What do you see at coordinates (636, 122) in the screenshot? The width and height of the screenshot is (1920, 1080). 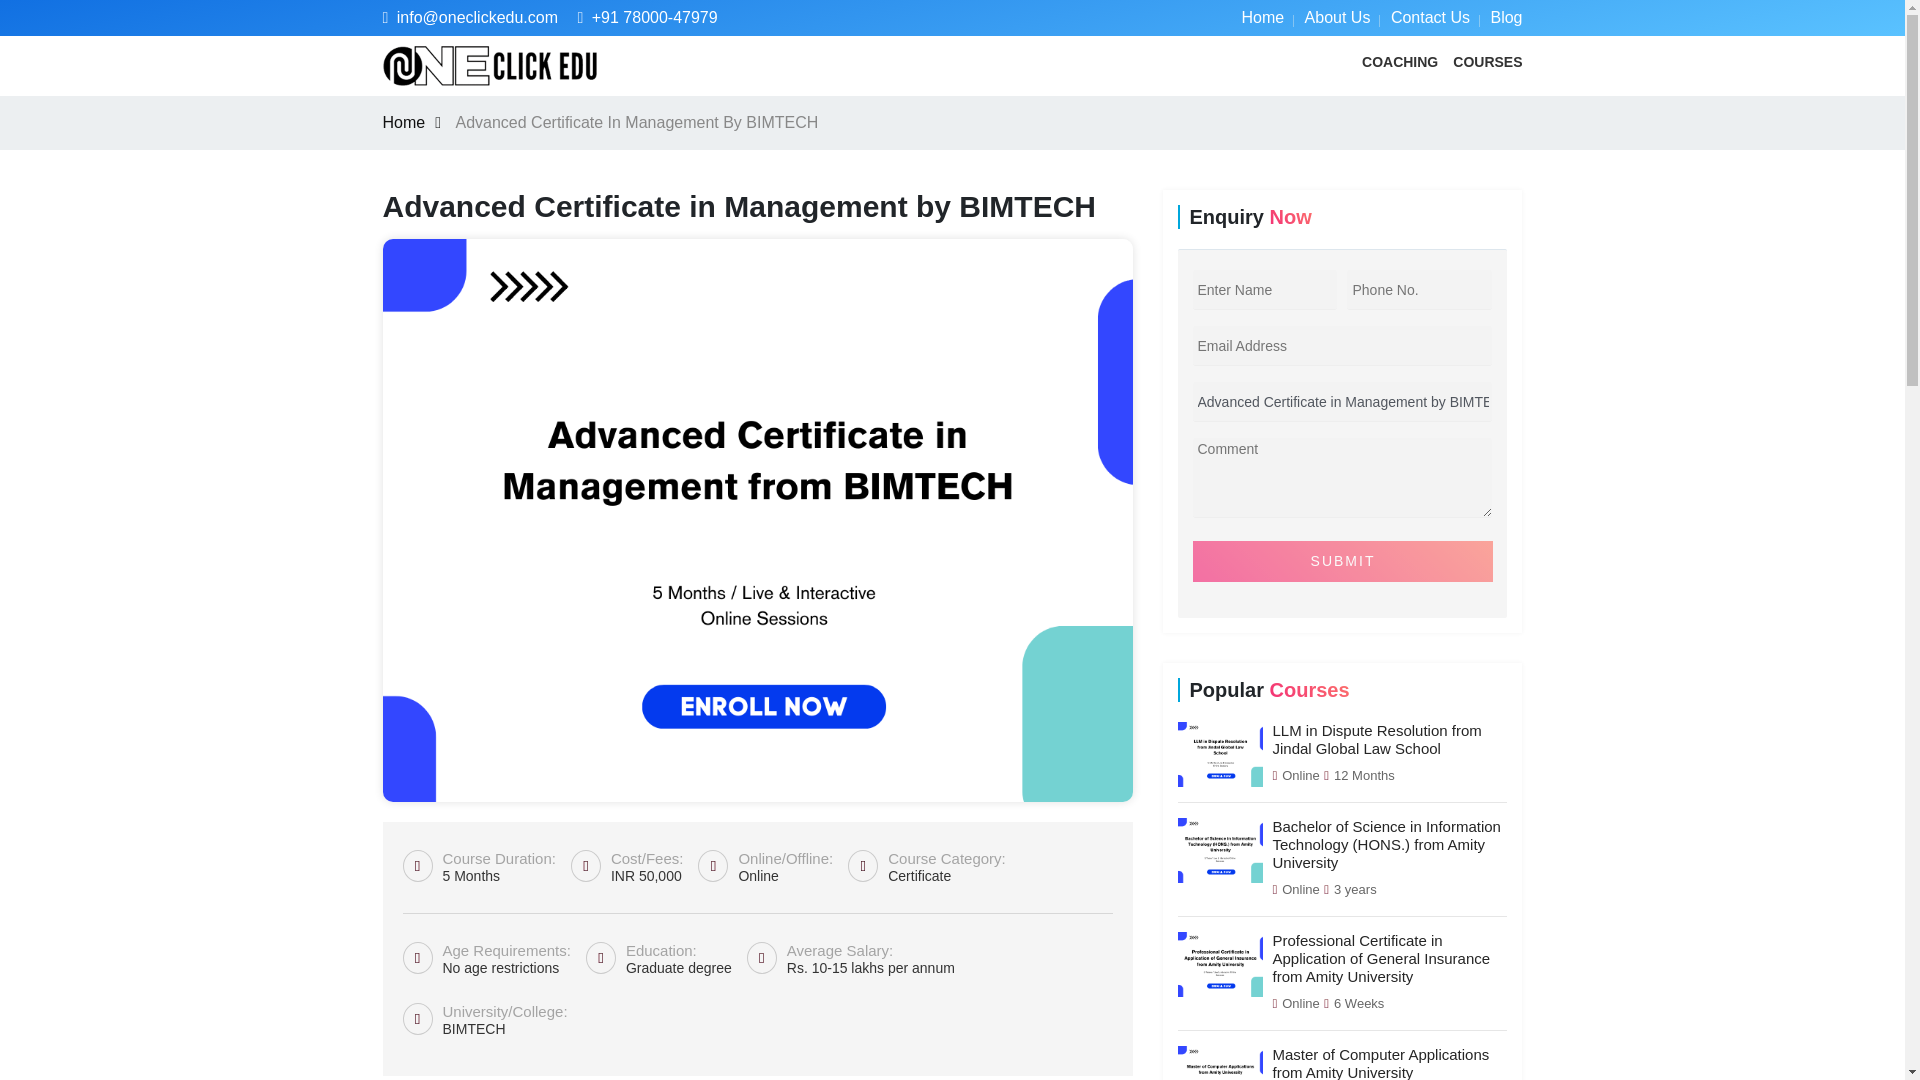 I see `Advanced Certificate In Management By BIMTECH` at bounding box center [636, 122].